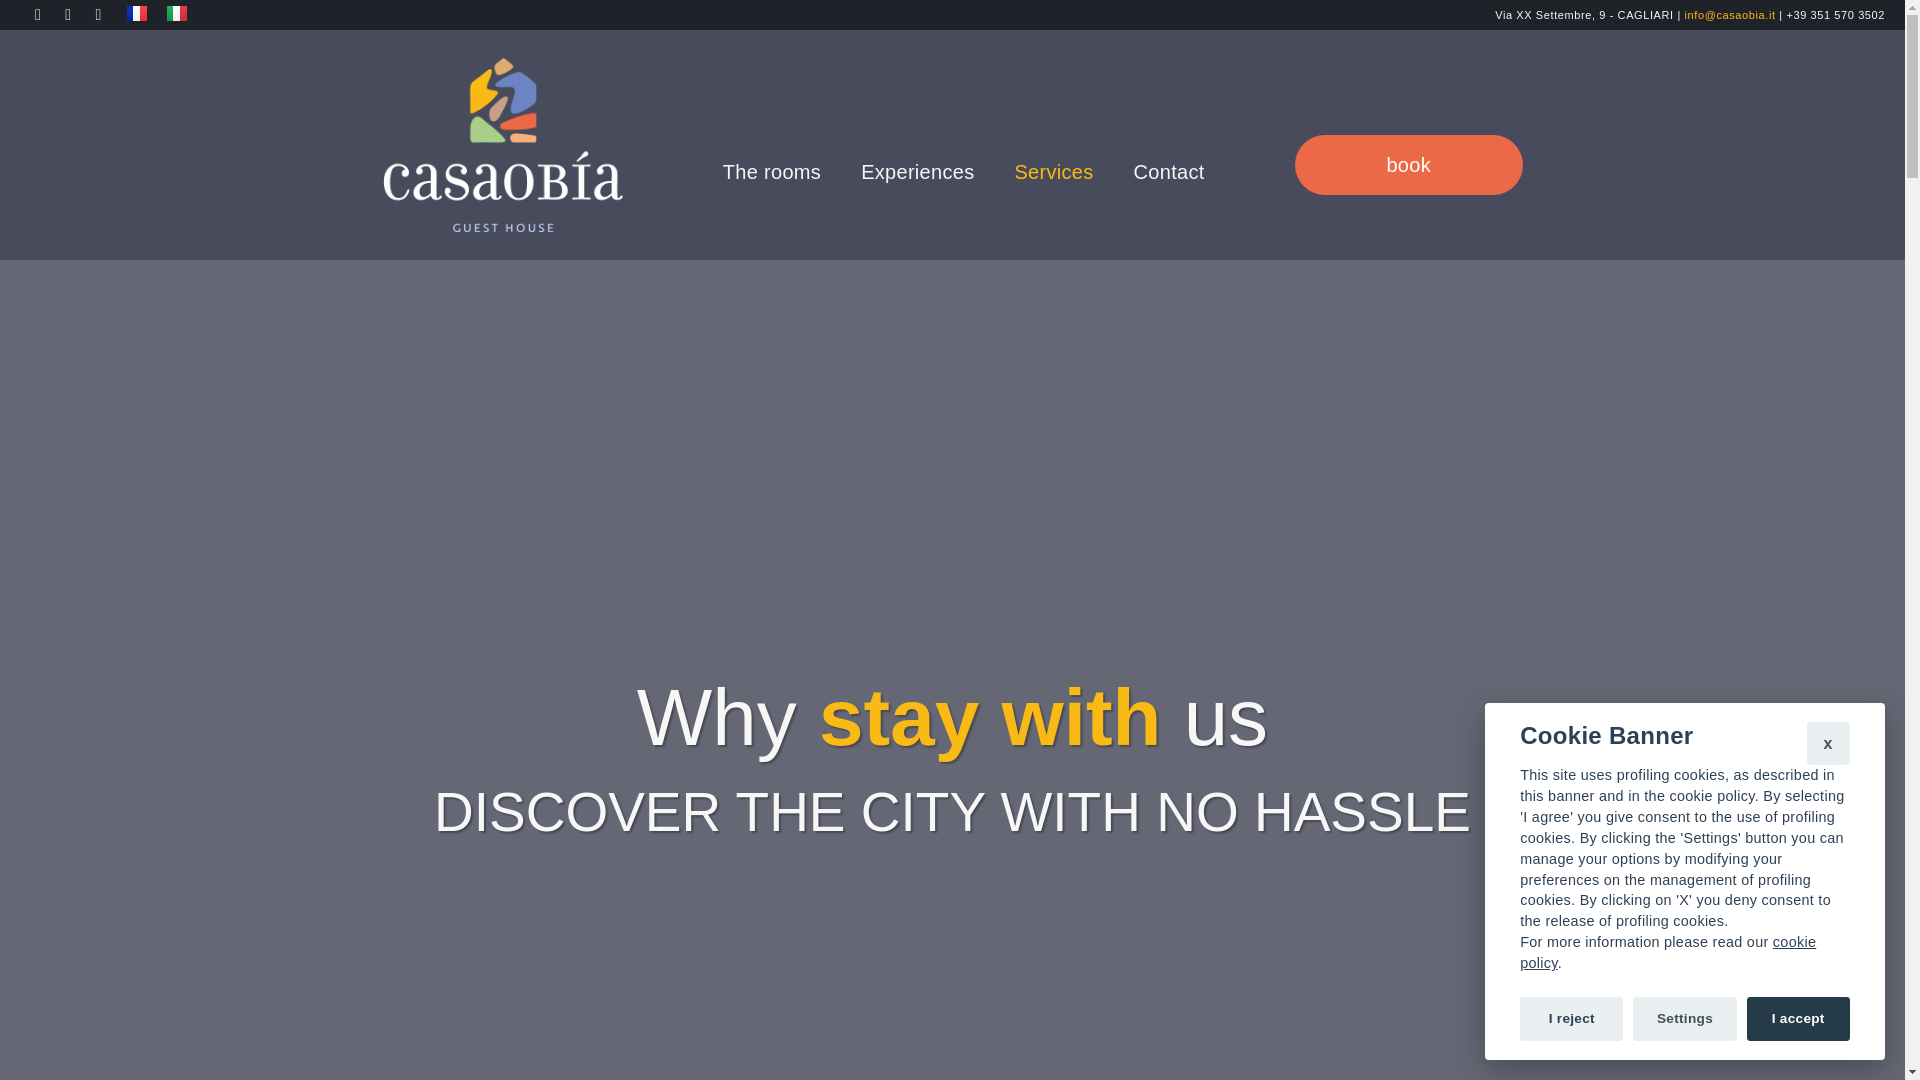 This screenshot has width=1920, height=1080. I want to click on book, so click(1408, 165).